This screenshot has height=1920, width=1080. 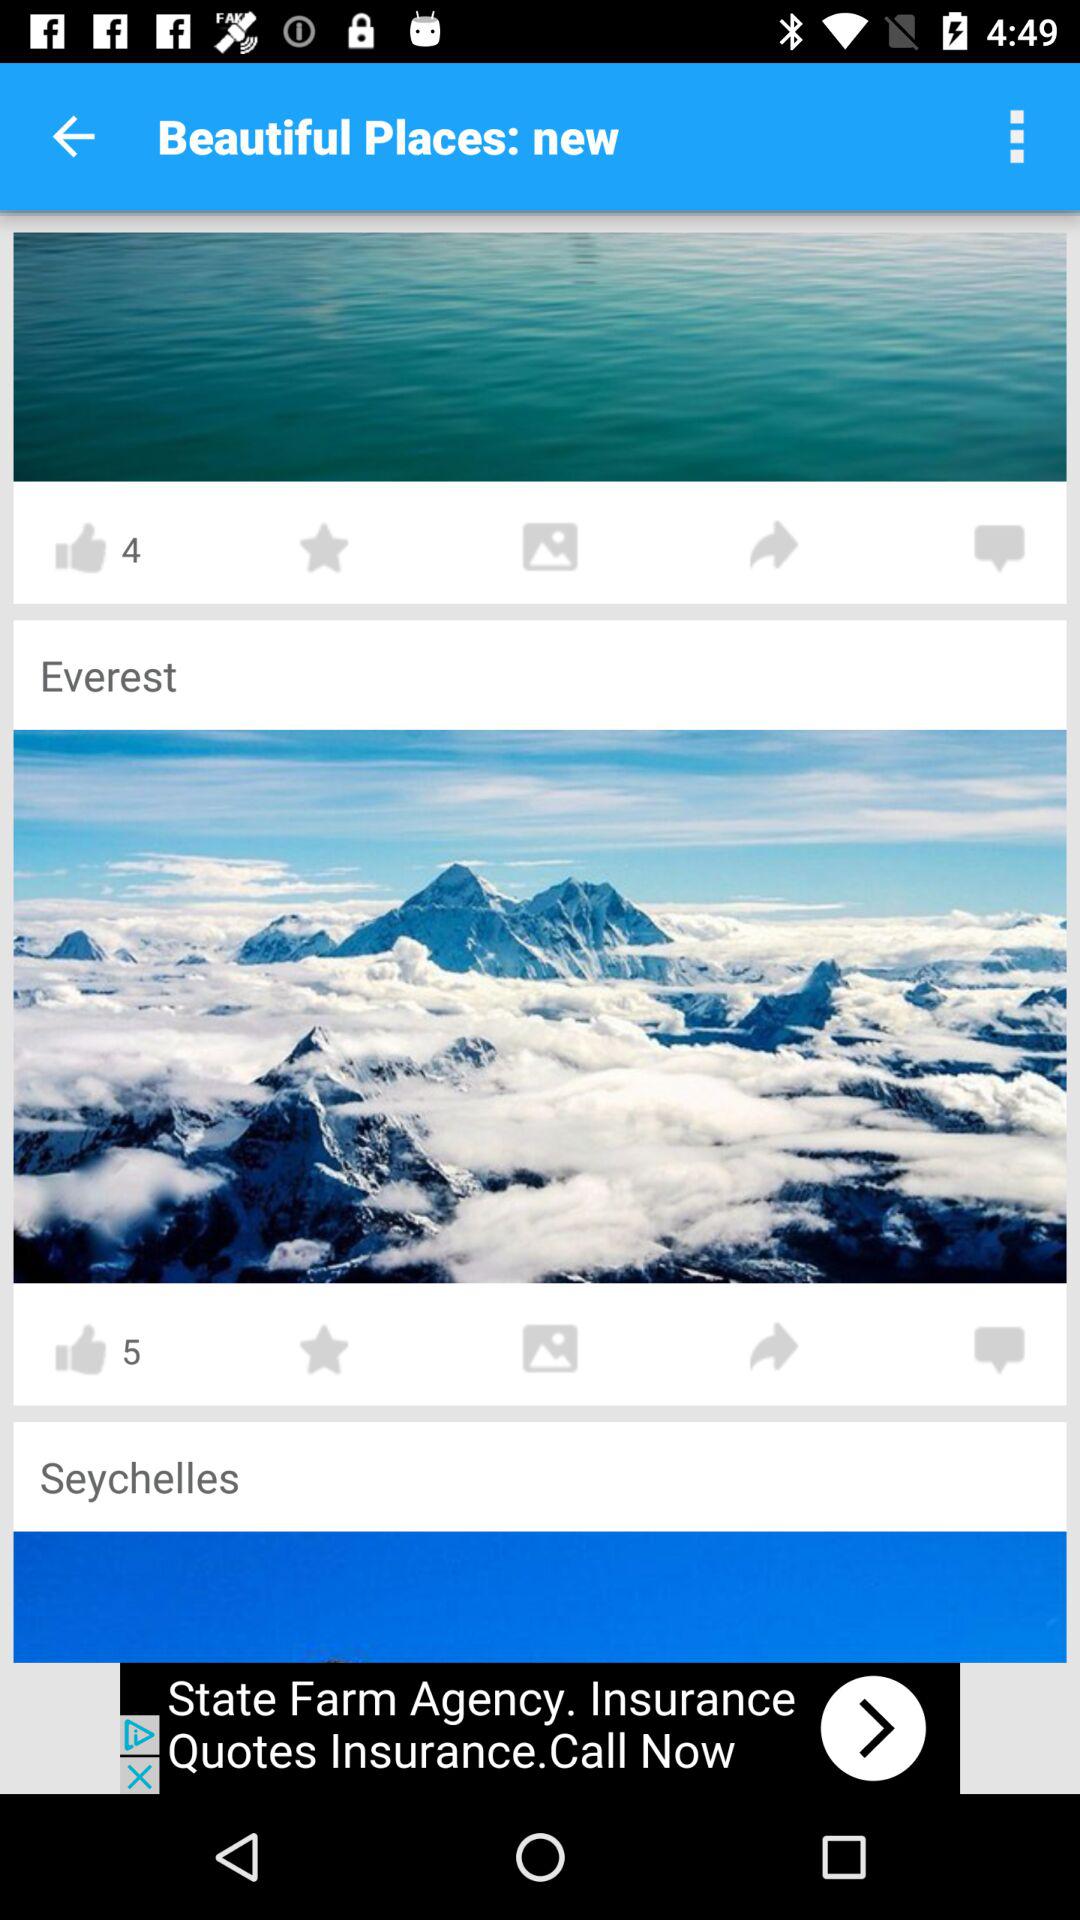 I want to click on add comment, so click(x=999, y=1350).